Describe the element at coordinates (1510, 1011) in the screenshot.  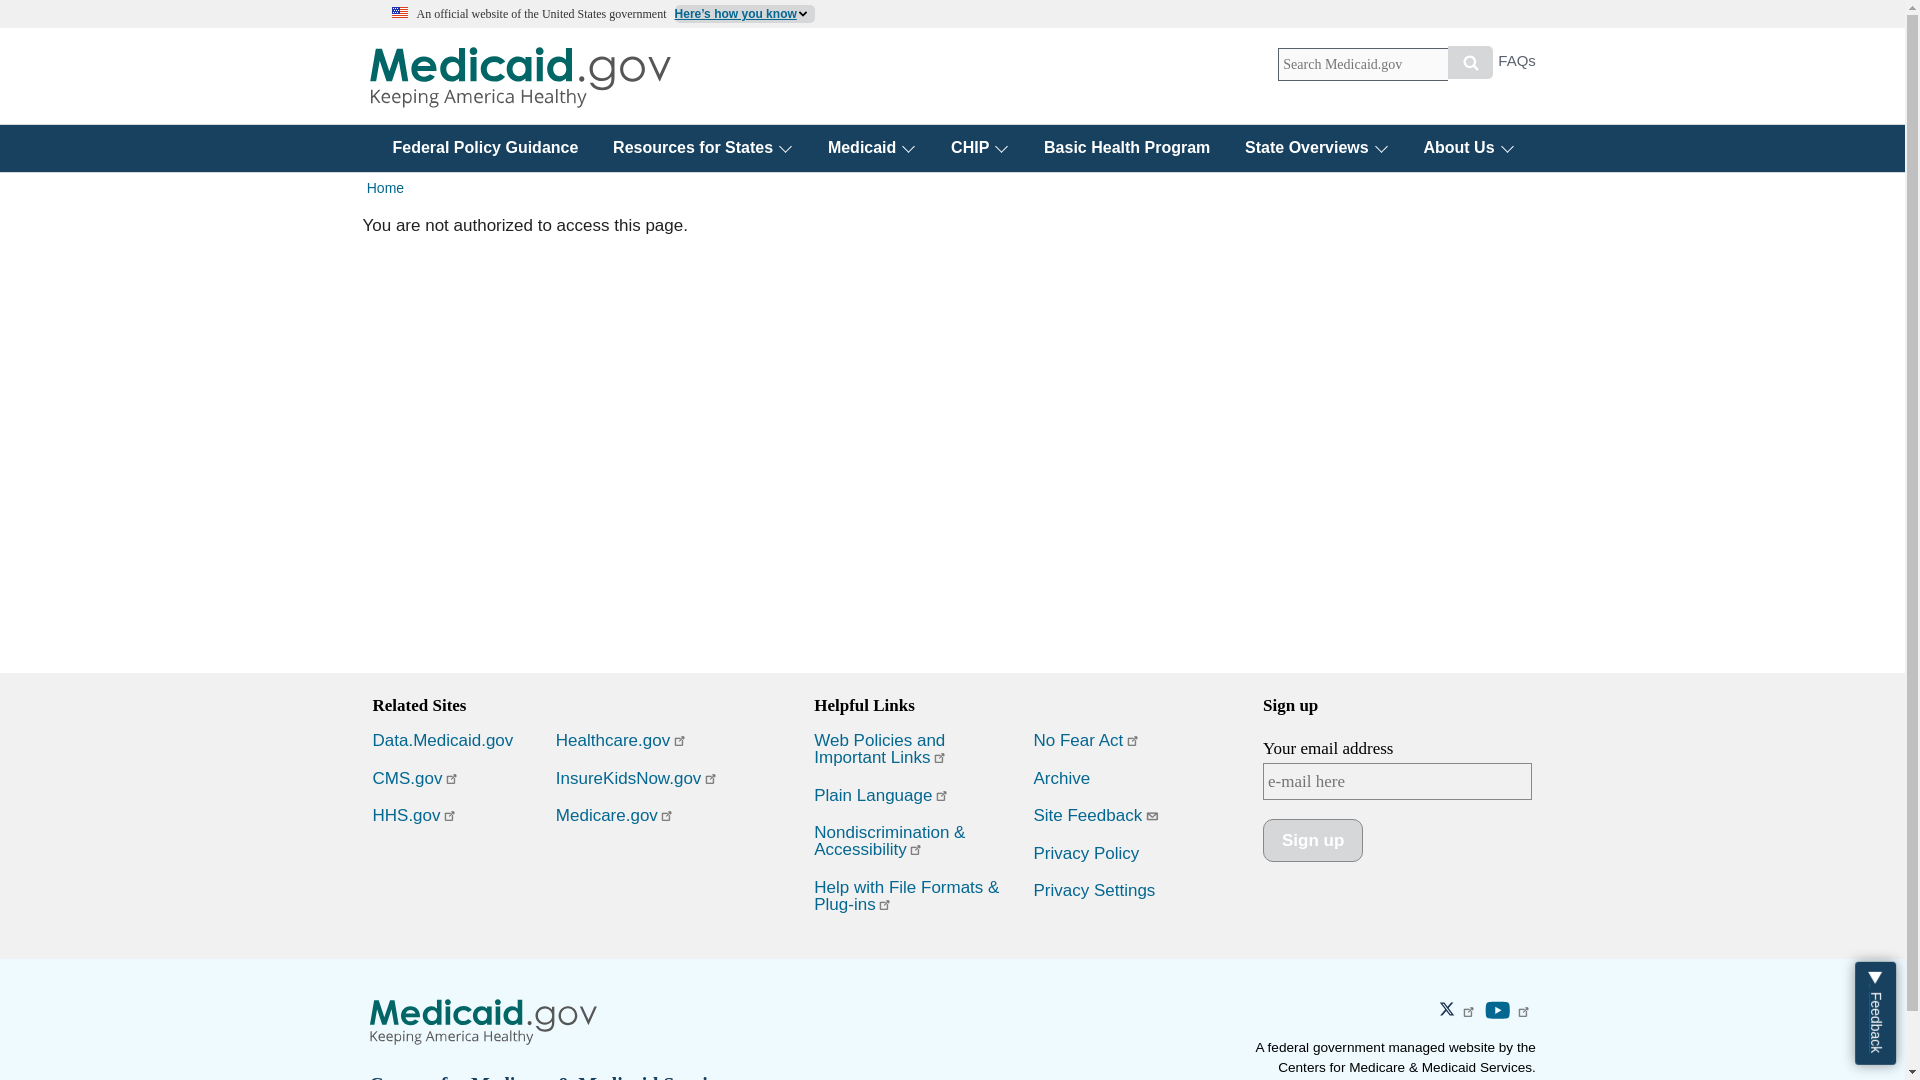
I see `CMS YouTube - Opens in a new window` at that location.